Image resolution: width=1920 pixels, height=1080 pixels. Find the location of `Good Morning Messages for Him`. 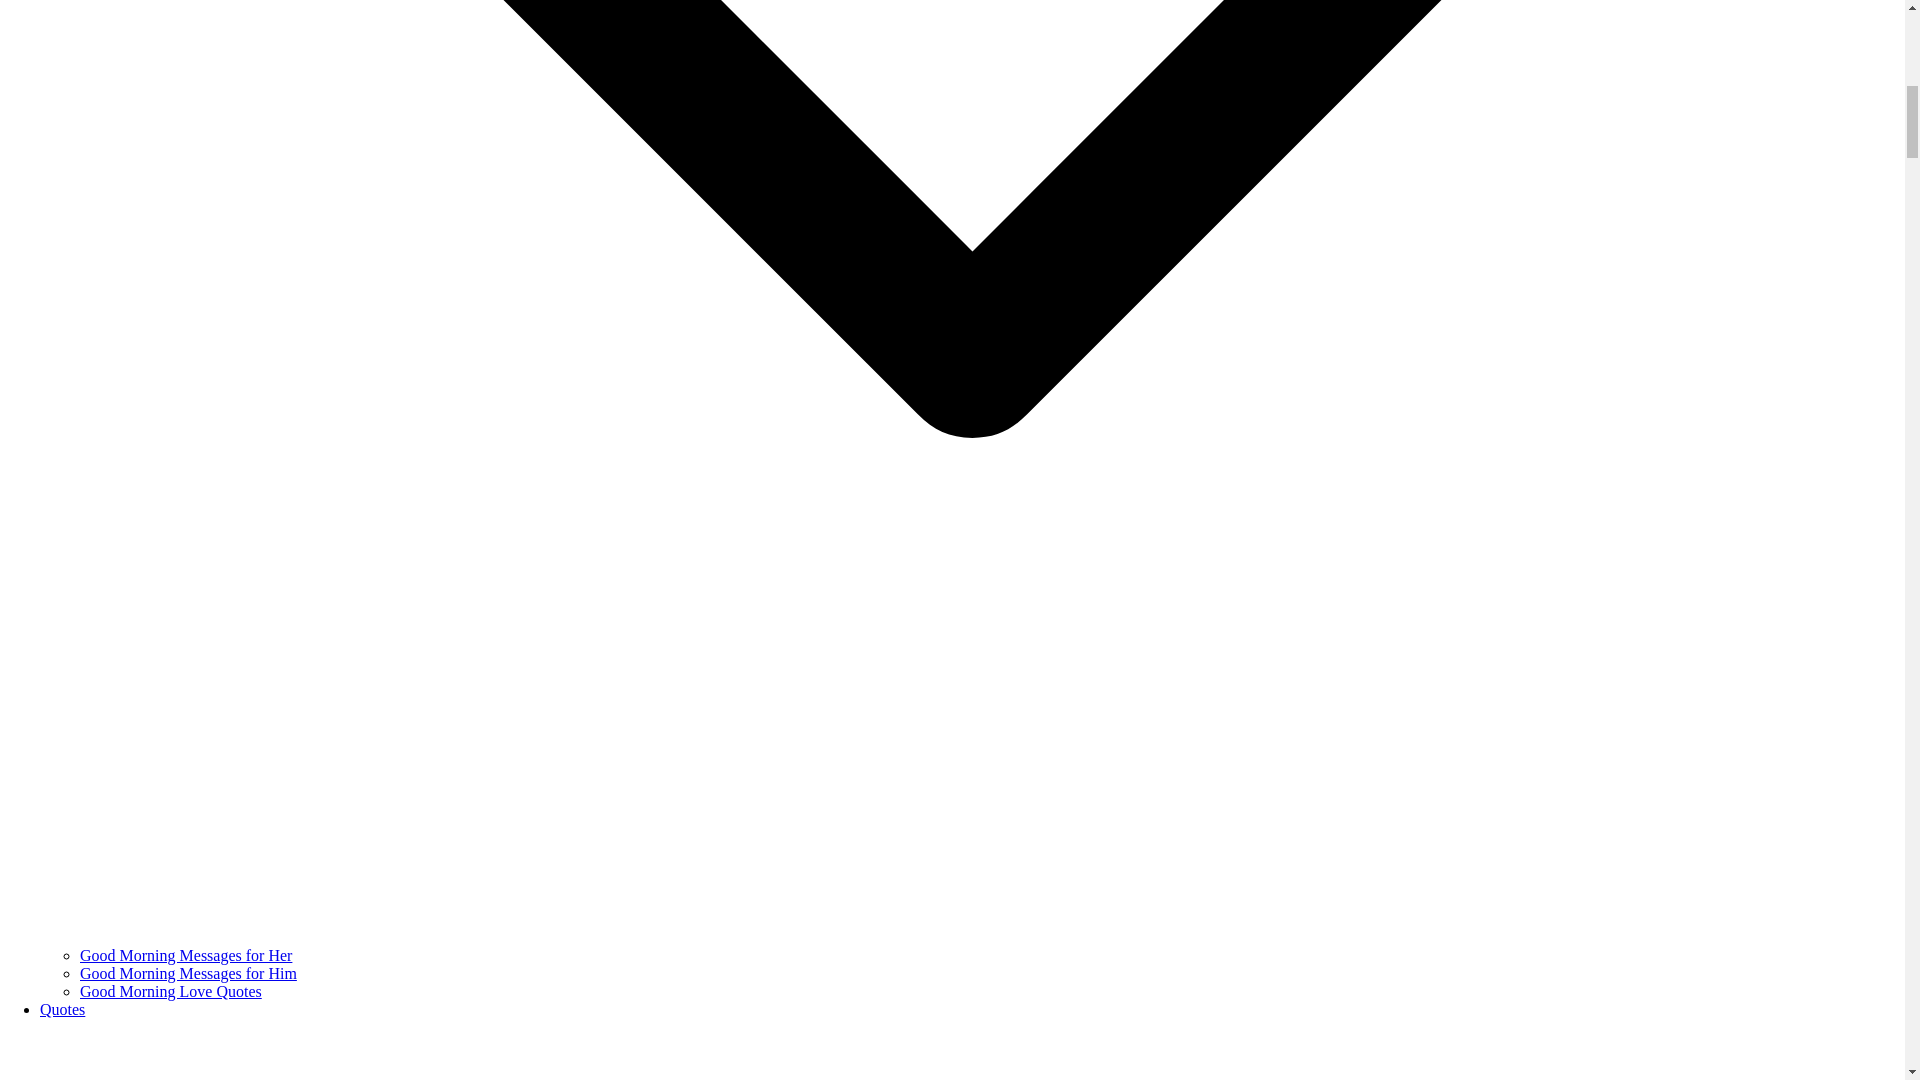

Good Morning Messages for Him is located at coordinates (188, 973).